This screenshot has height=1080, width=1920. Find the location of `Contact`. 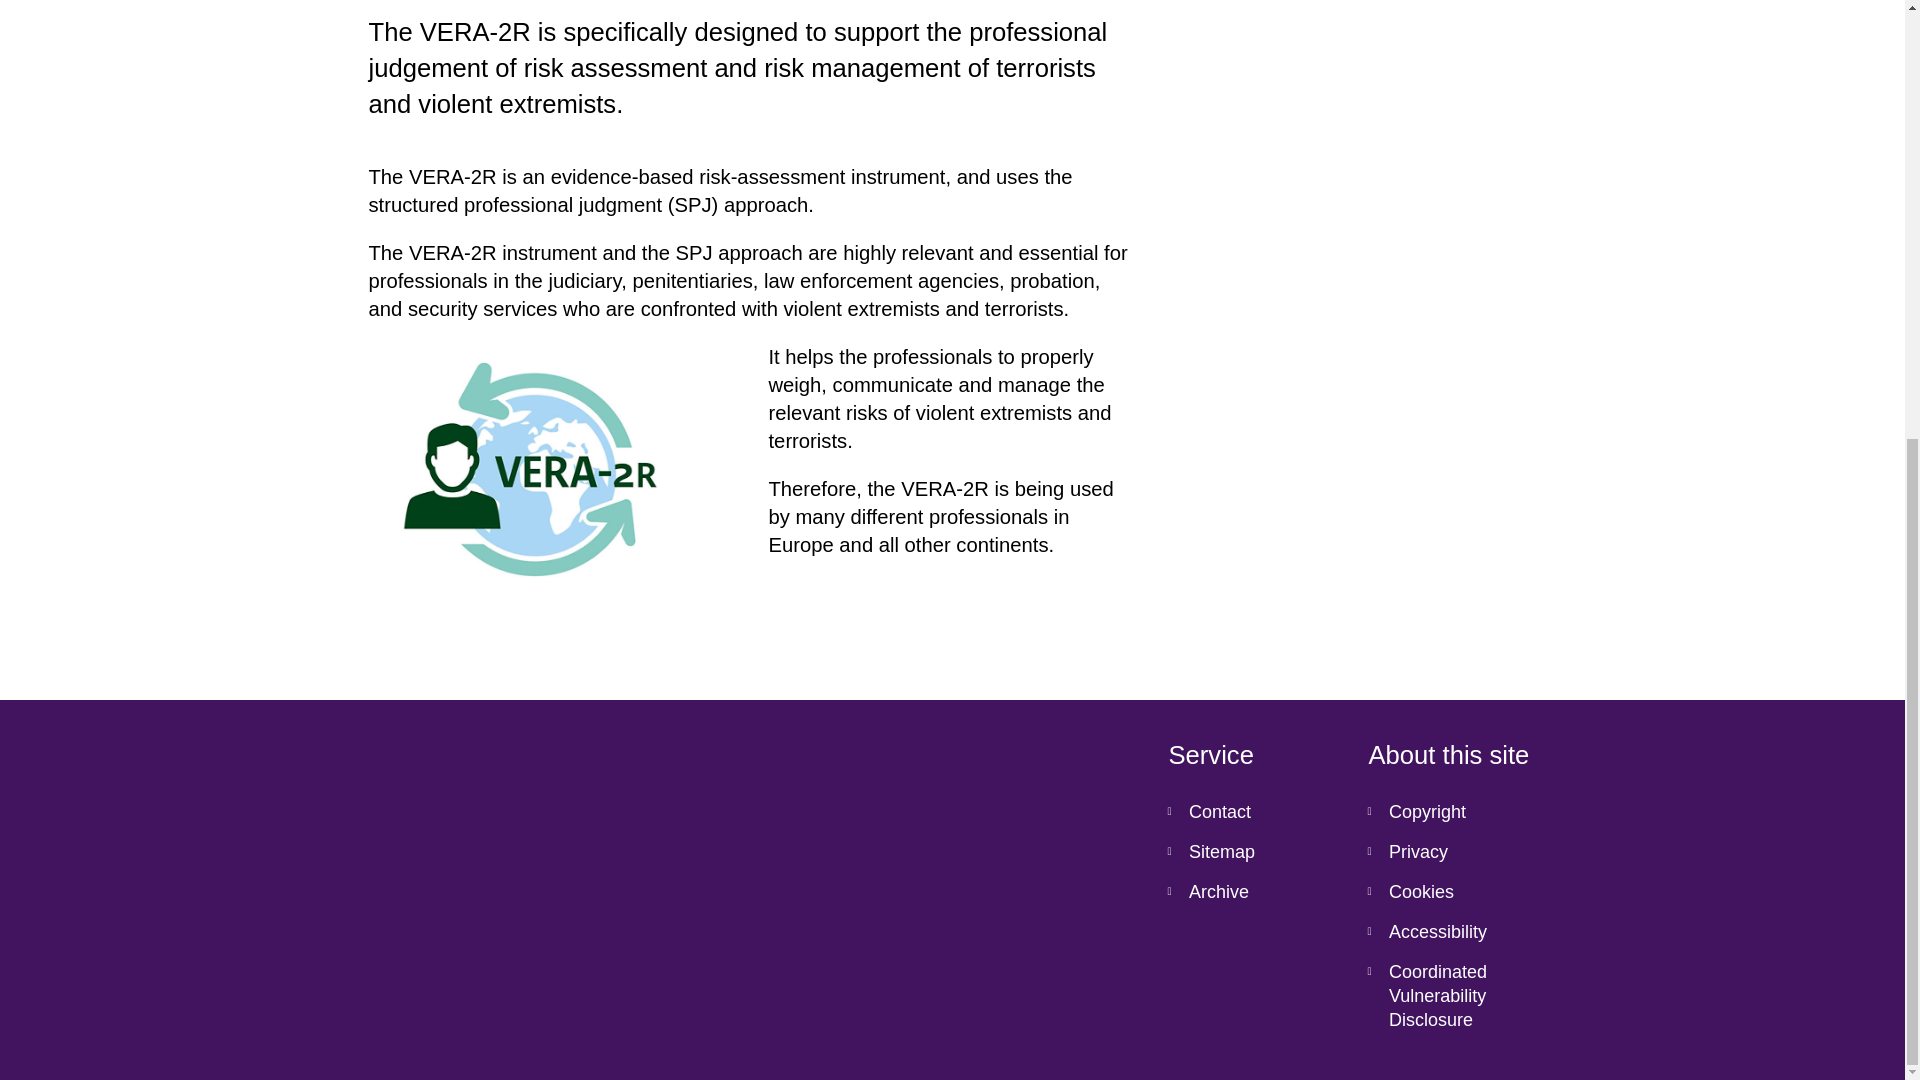

Contact is located at coordinates (1252, 811).